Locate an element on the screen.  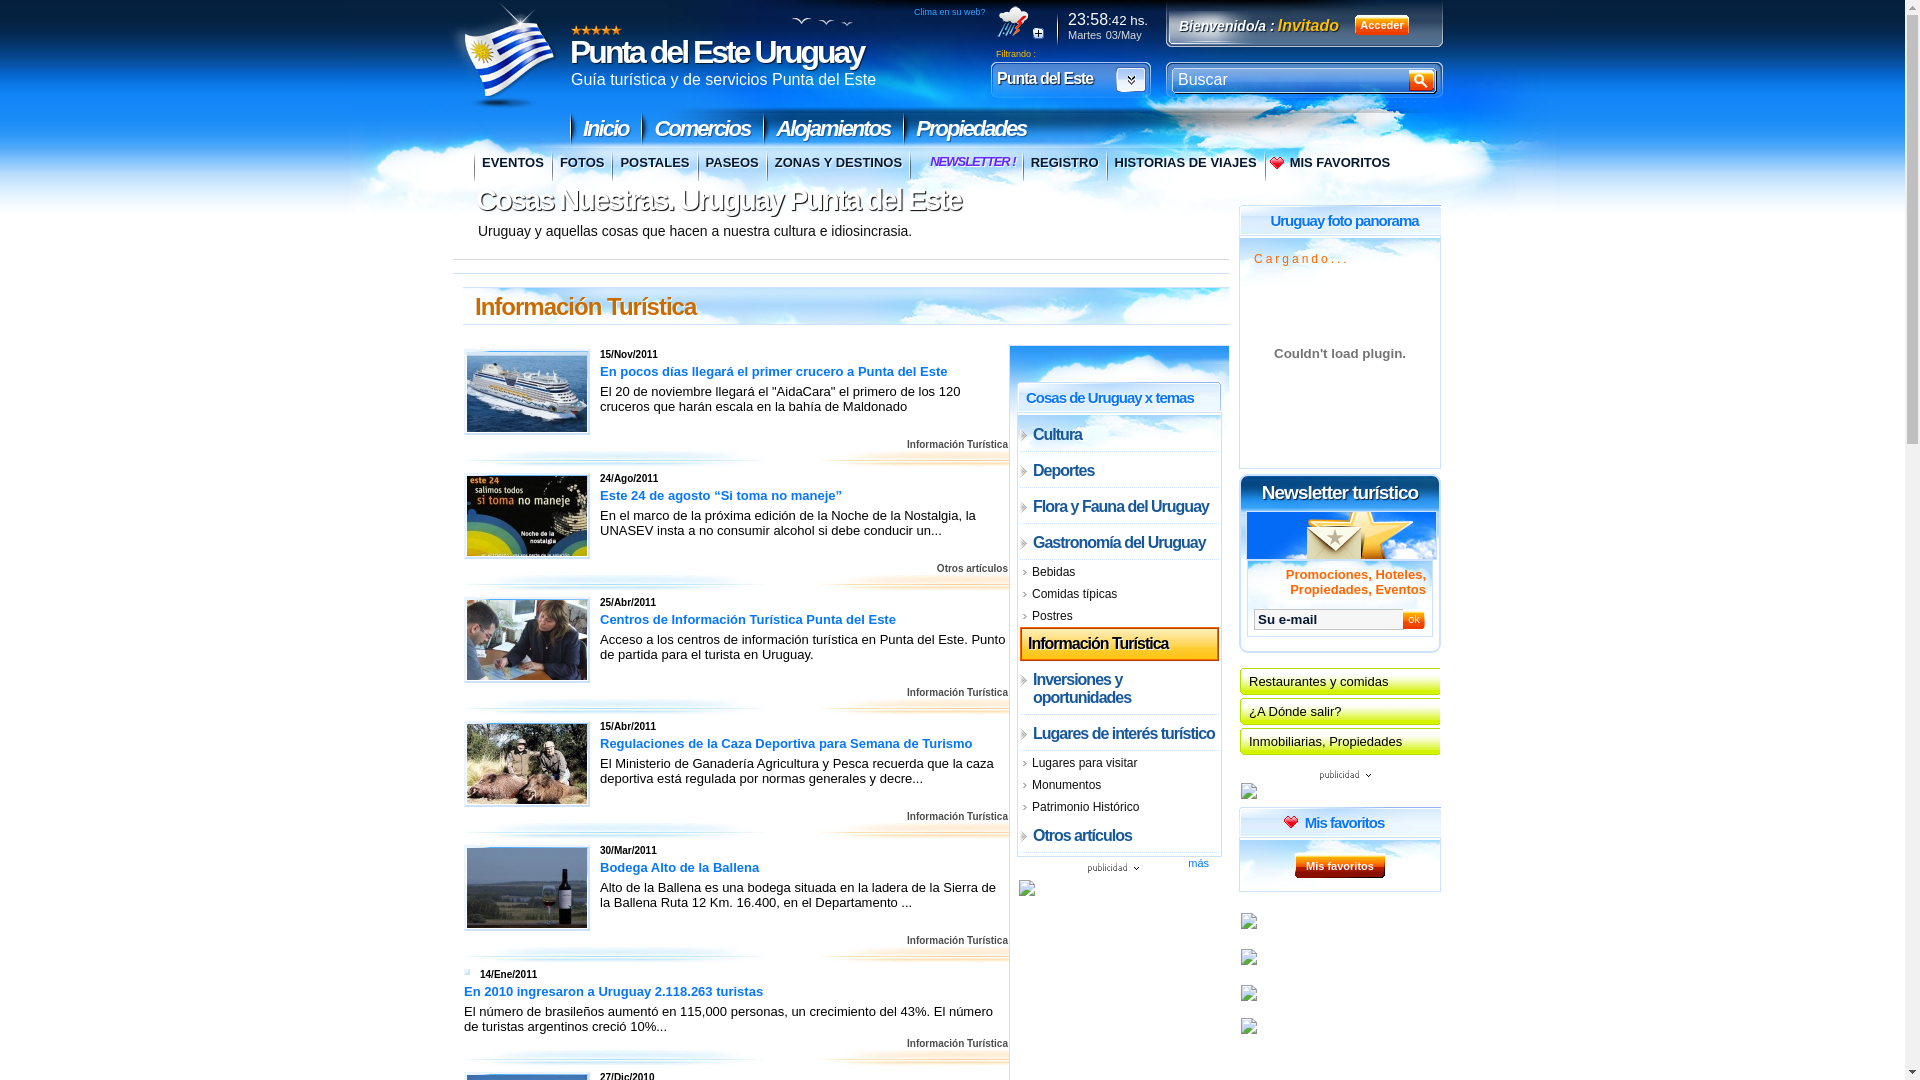
Acceder is located at coordinates (1382, 25).